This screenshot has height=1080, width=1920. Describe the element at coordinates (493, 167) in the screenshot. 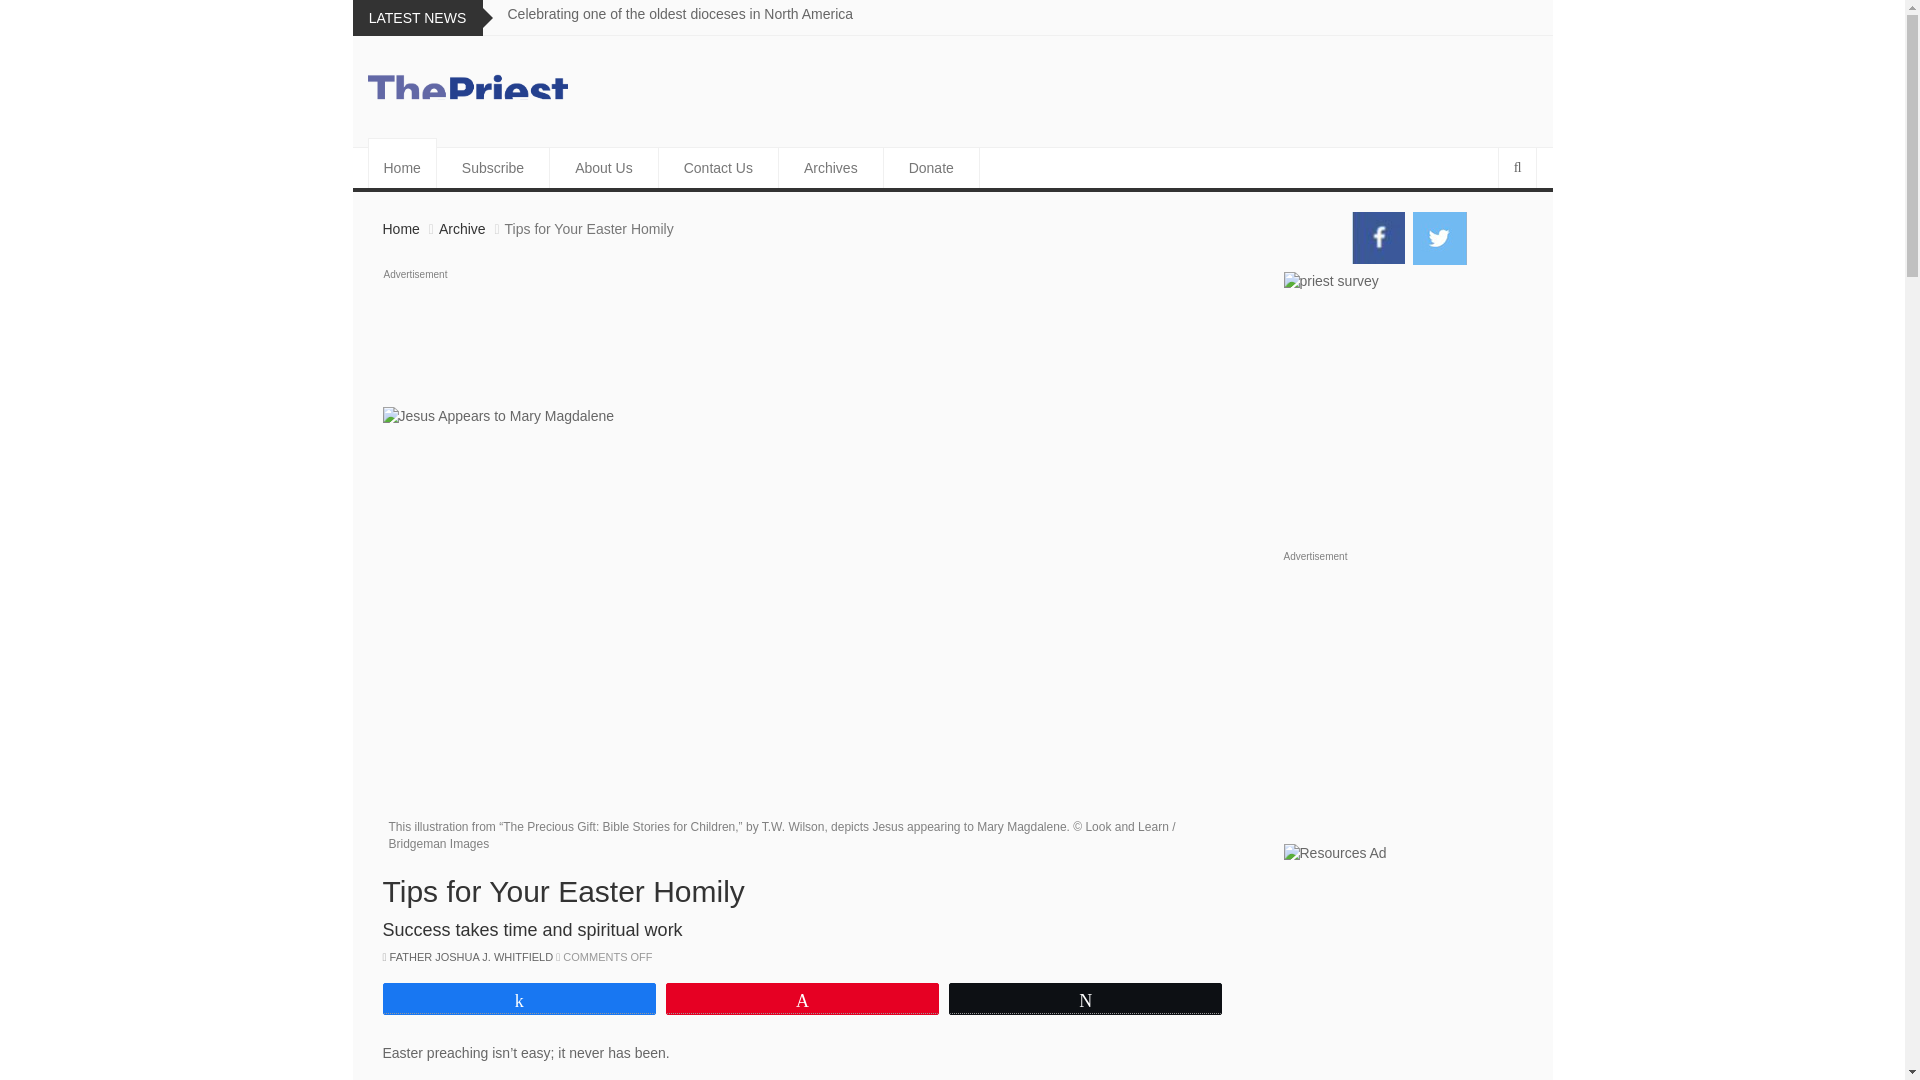

I see `Subscribe` at that location.